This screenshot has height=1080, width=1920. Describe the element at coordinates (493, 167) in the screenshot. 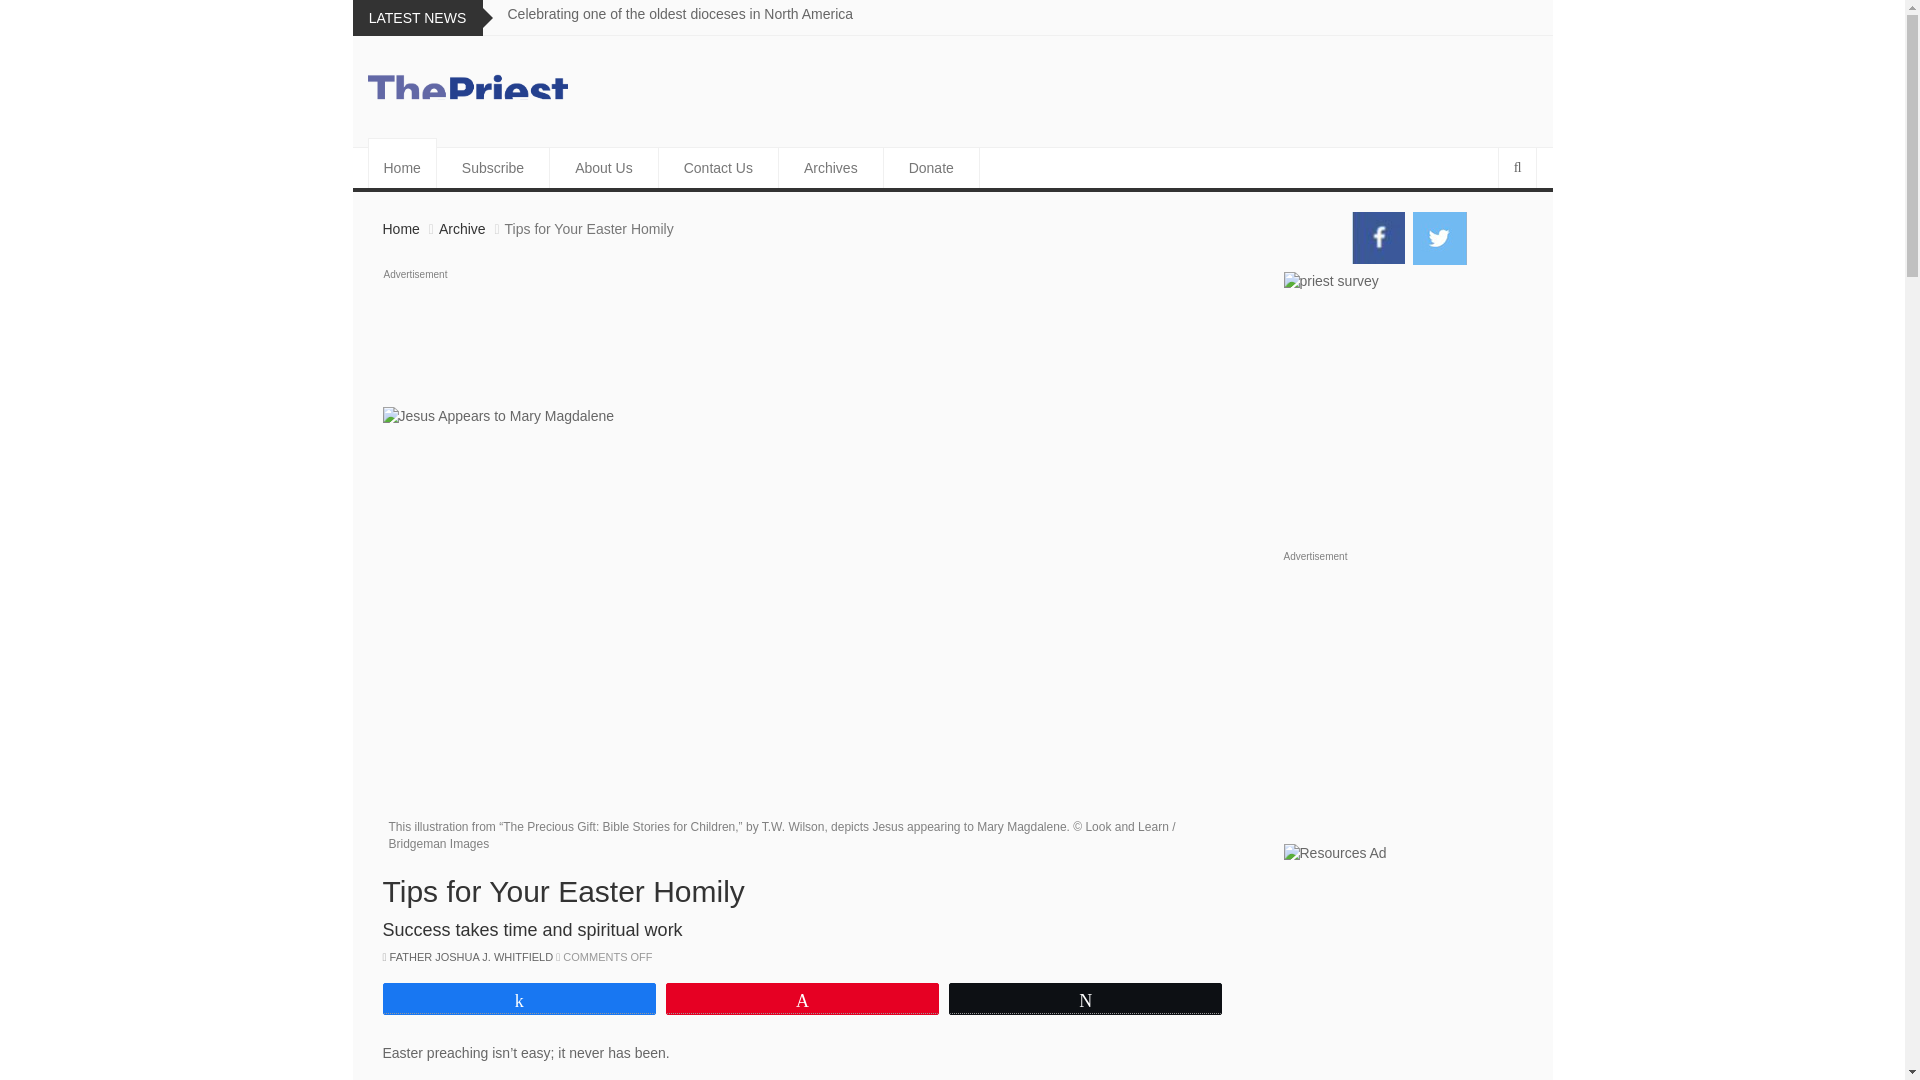

I see `Subscribe` at that location.